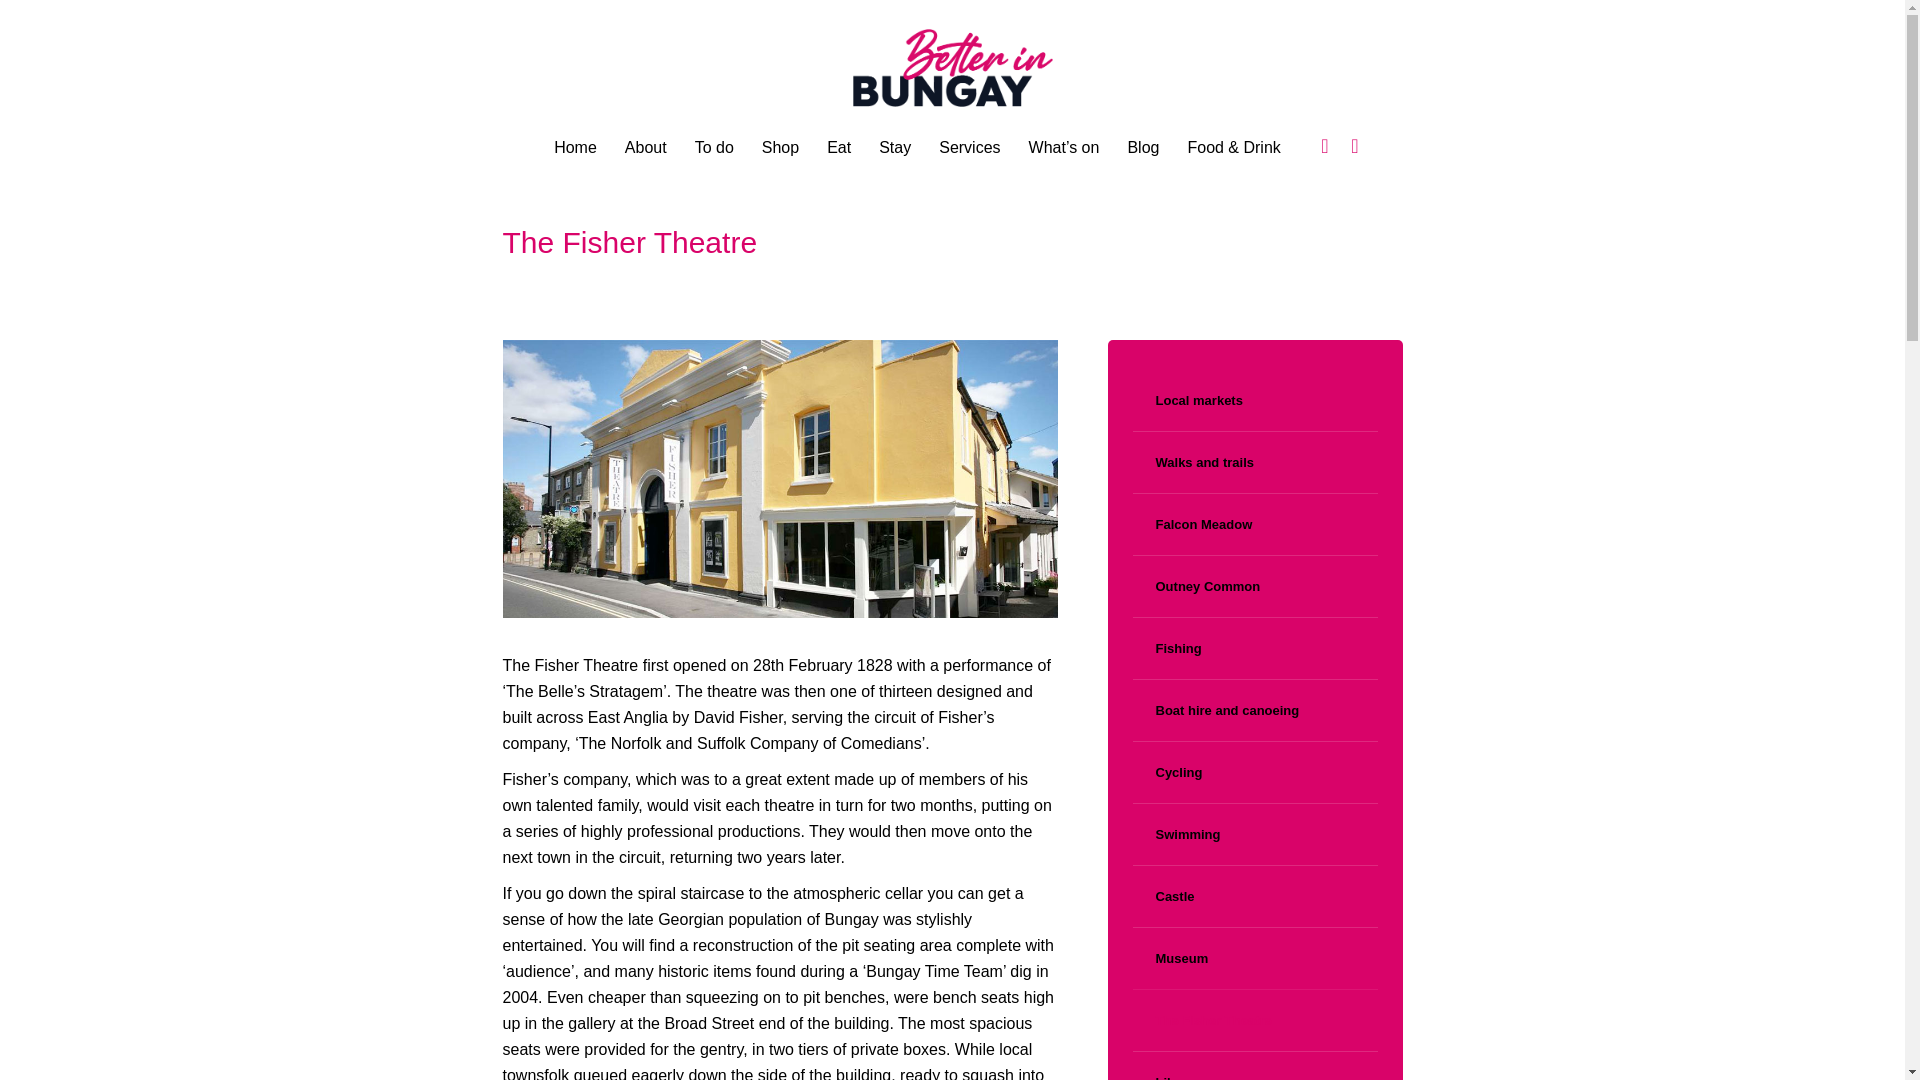  Describe the element at coordinates (645, 148) in the screenshot. I see `About` at that location.